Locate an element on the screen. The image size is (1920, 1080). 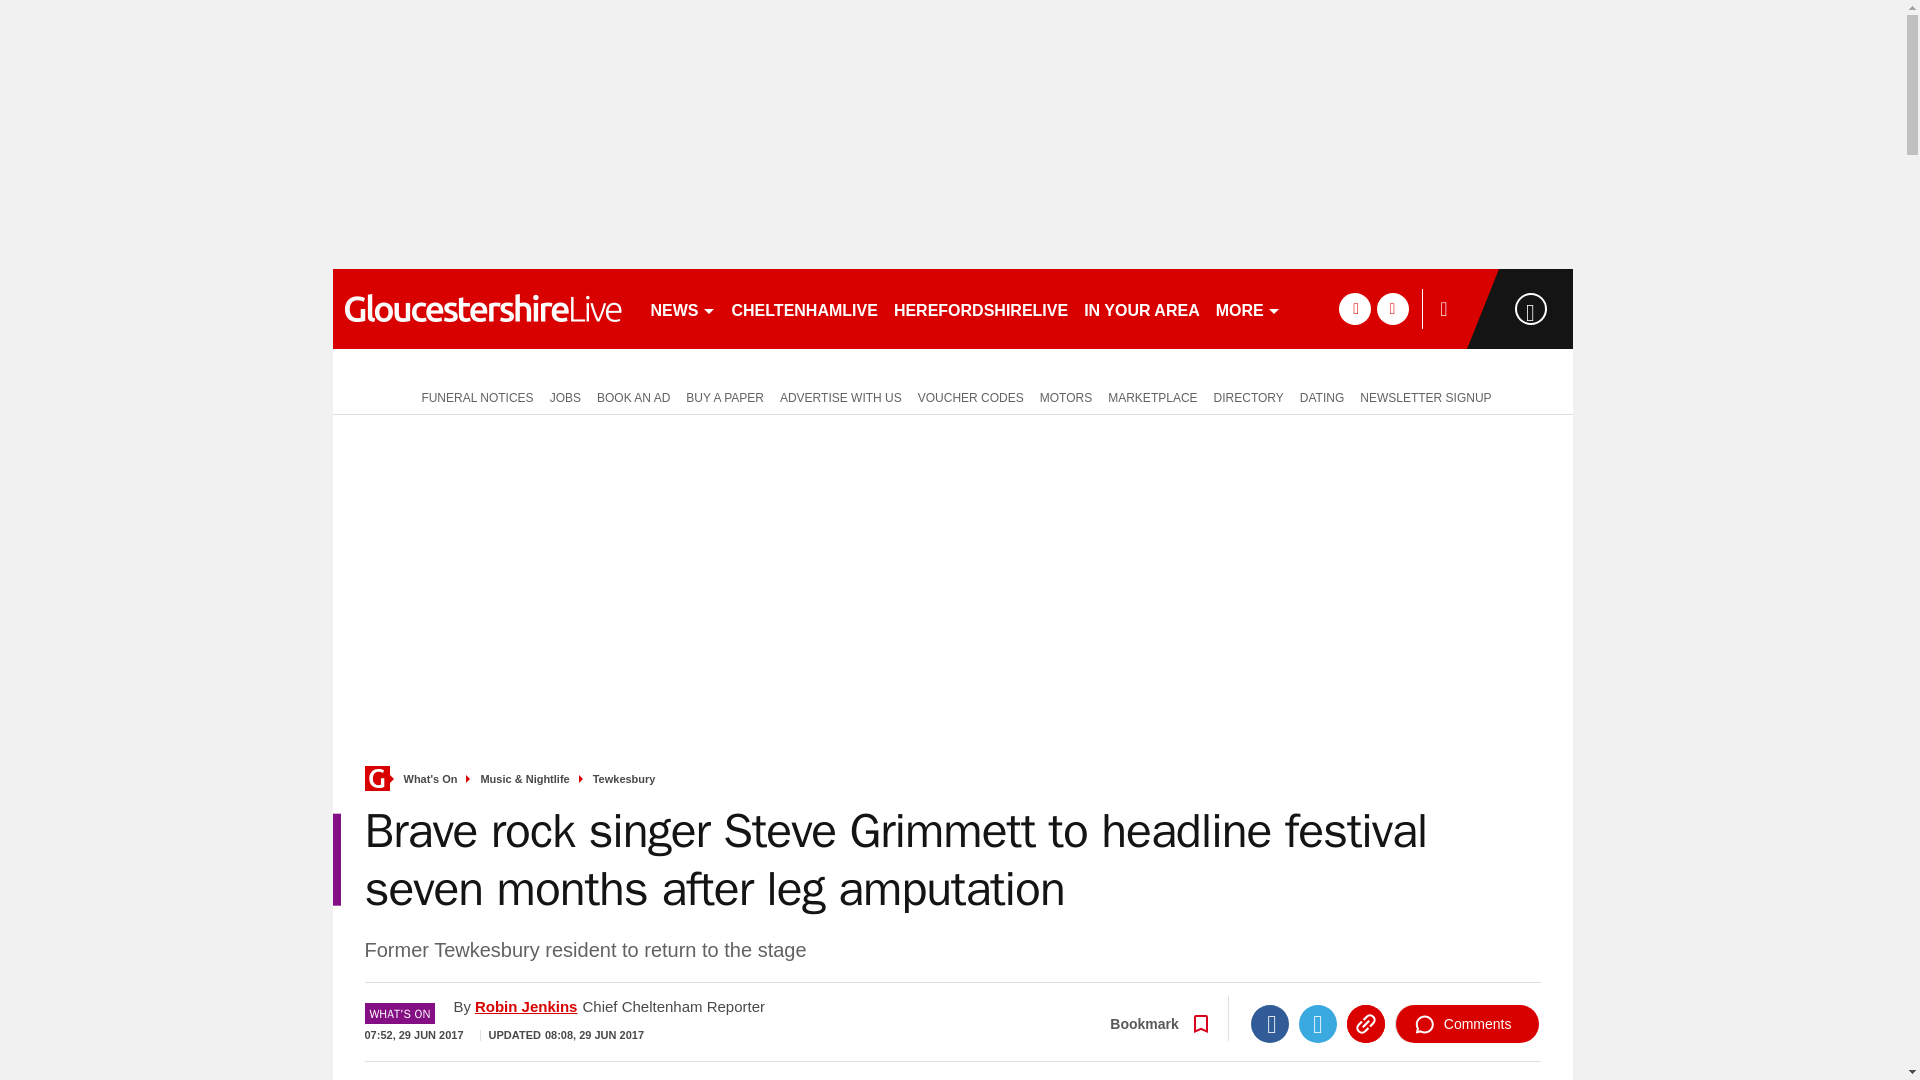
HEREFORDSHIRELIVE is located at coordinates (980, 308).